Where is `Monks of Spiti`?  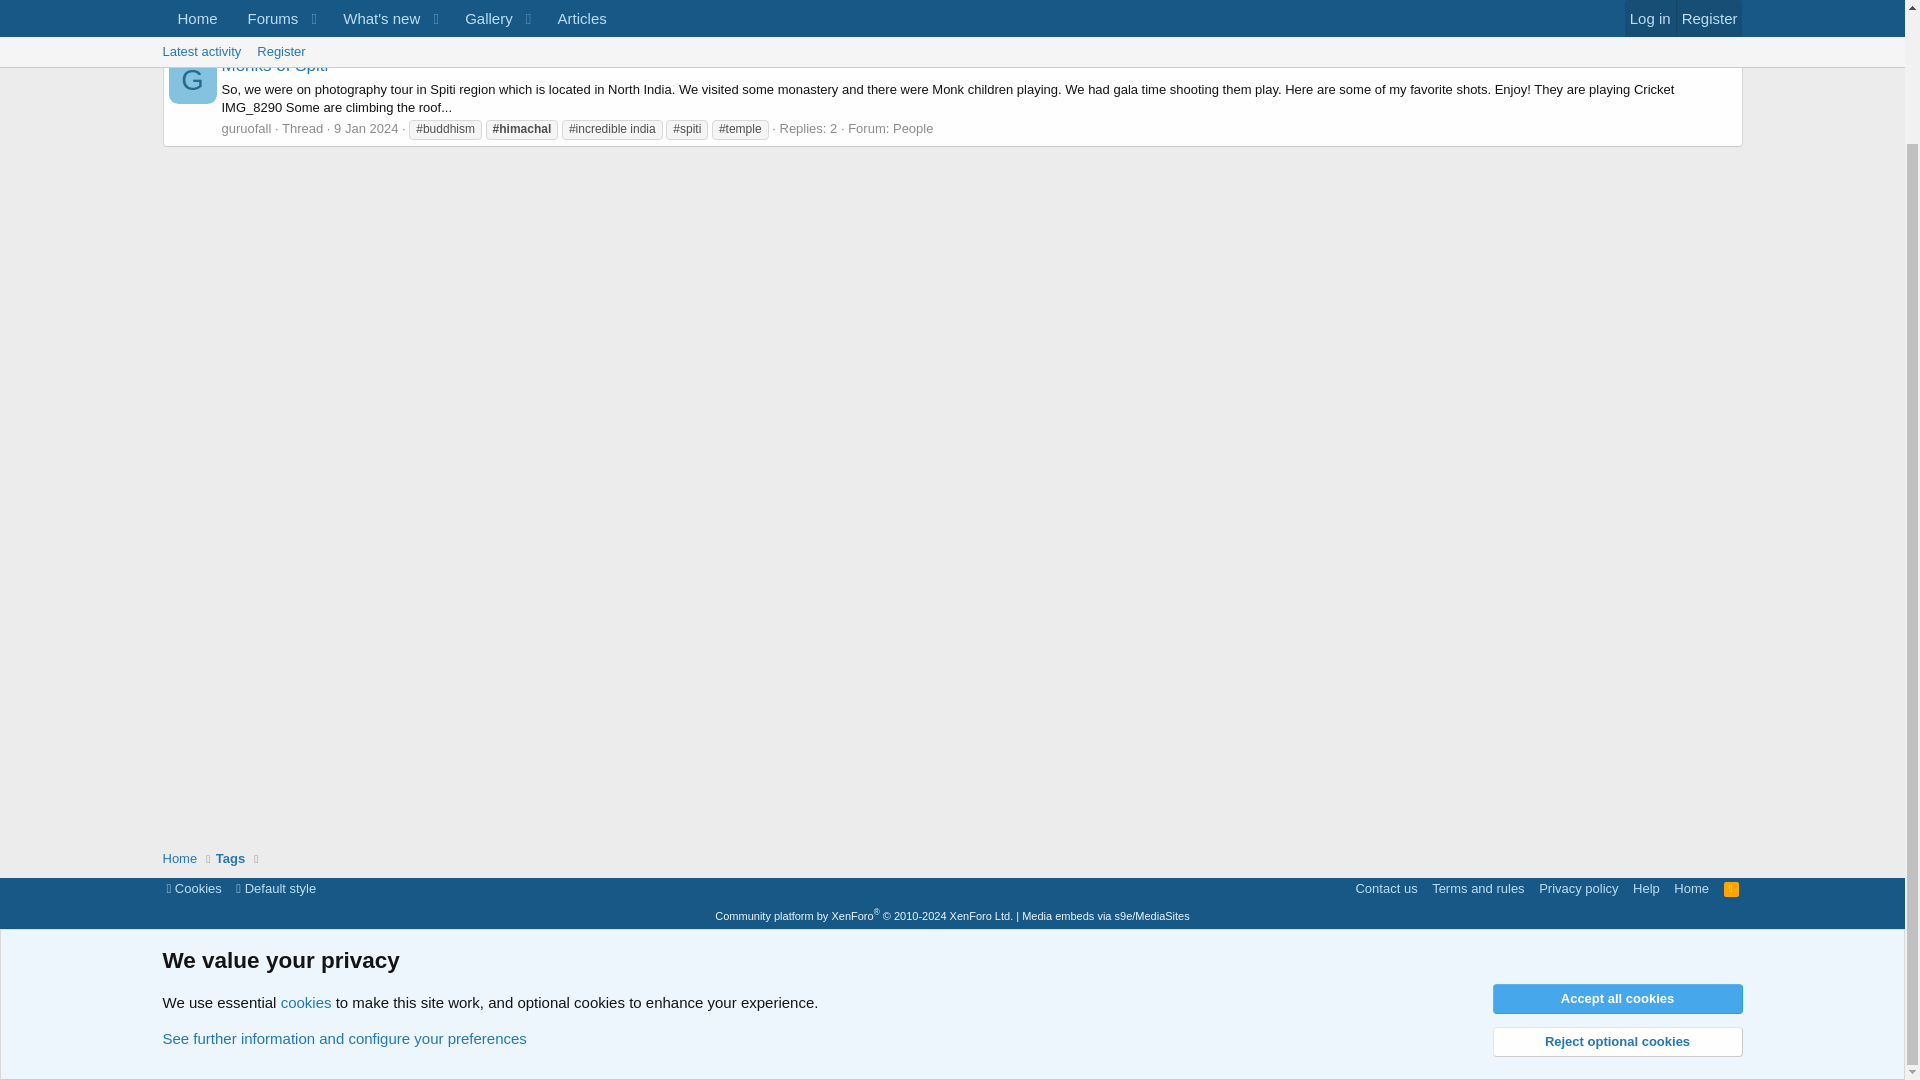
Monks of Spiti is located at coordinates (179, 858).